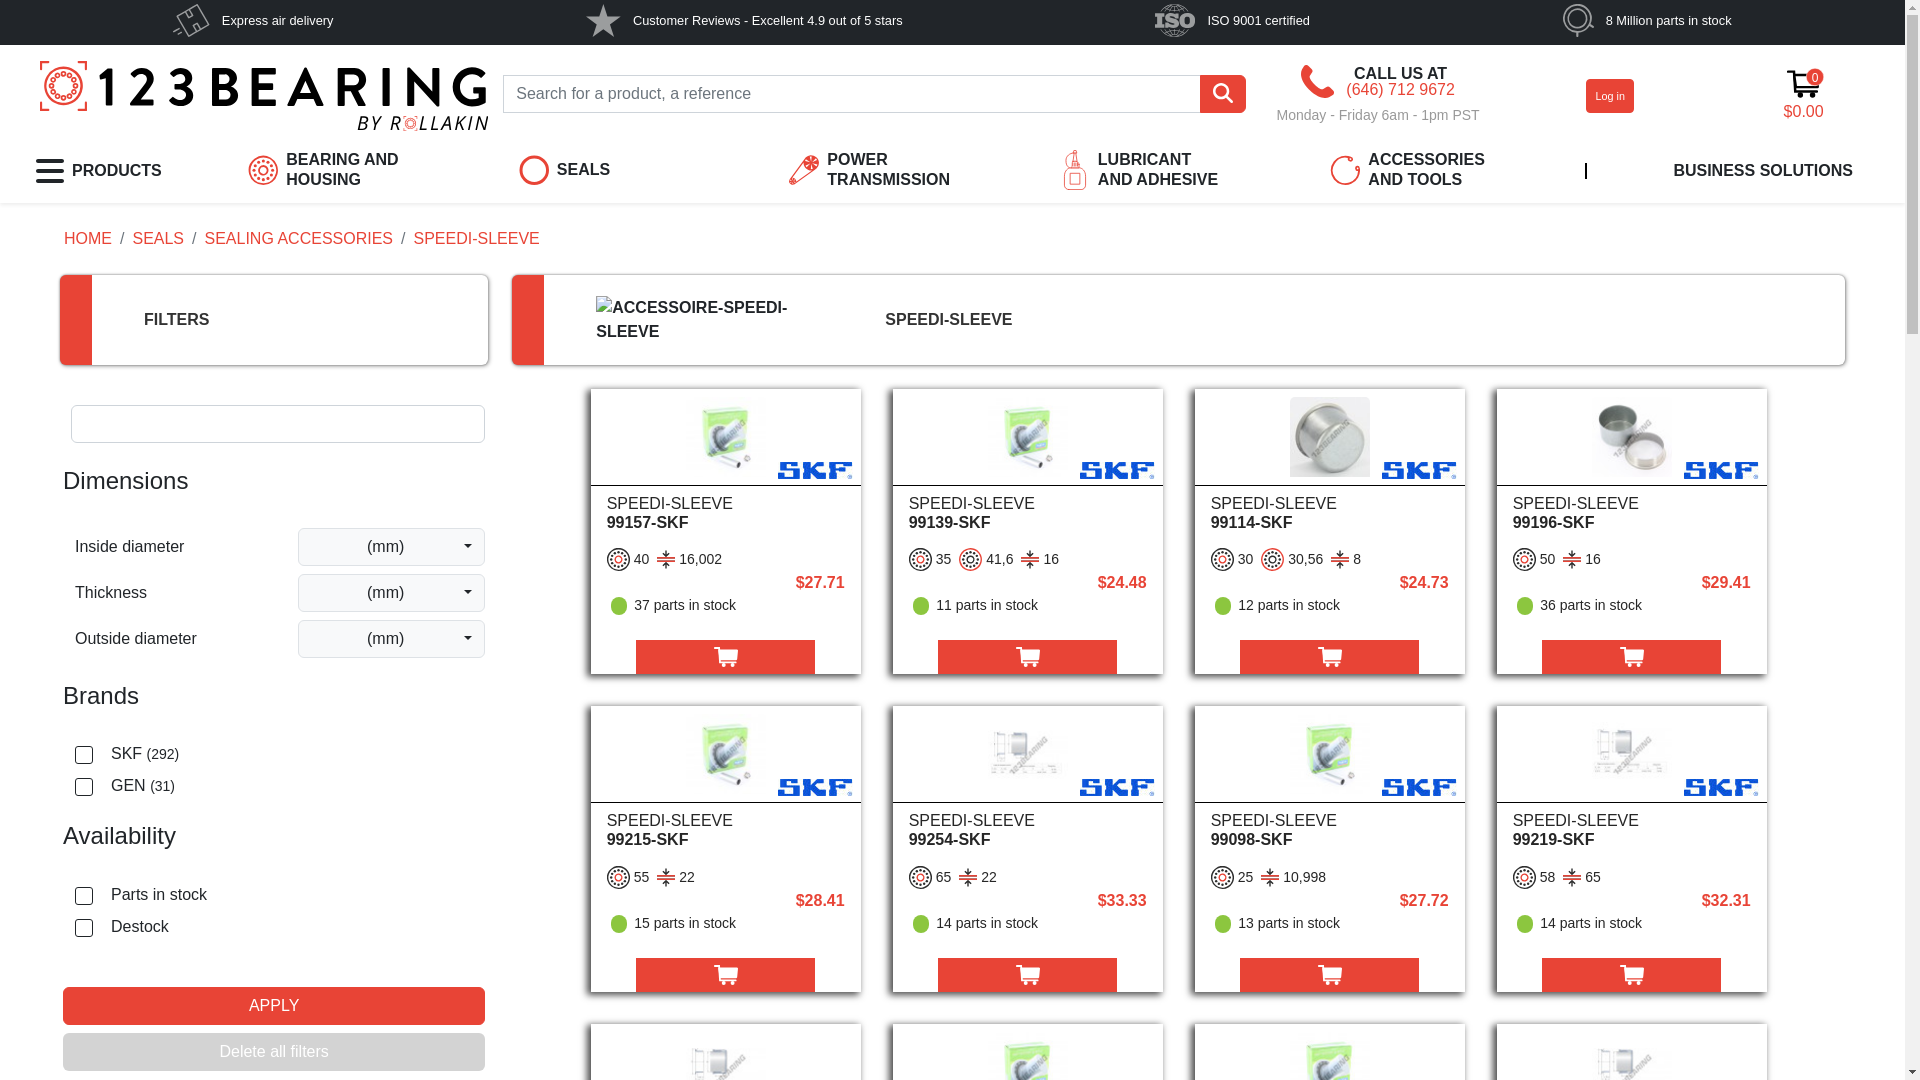  What do you see at coordinates (726, 754) in the screenshot?
I see `Speedi-Sleeve - 99215-SKF` at bounding box center [726, 754].